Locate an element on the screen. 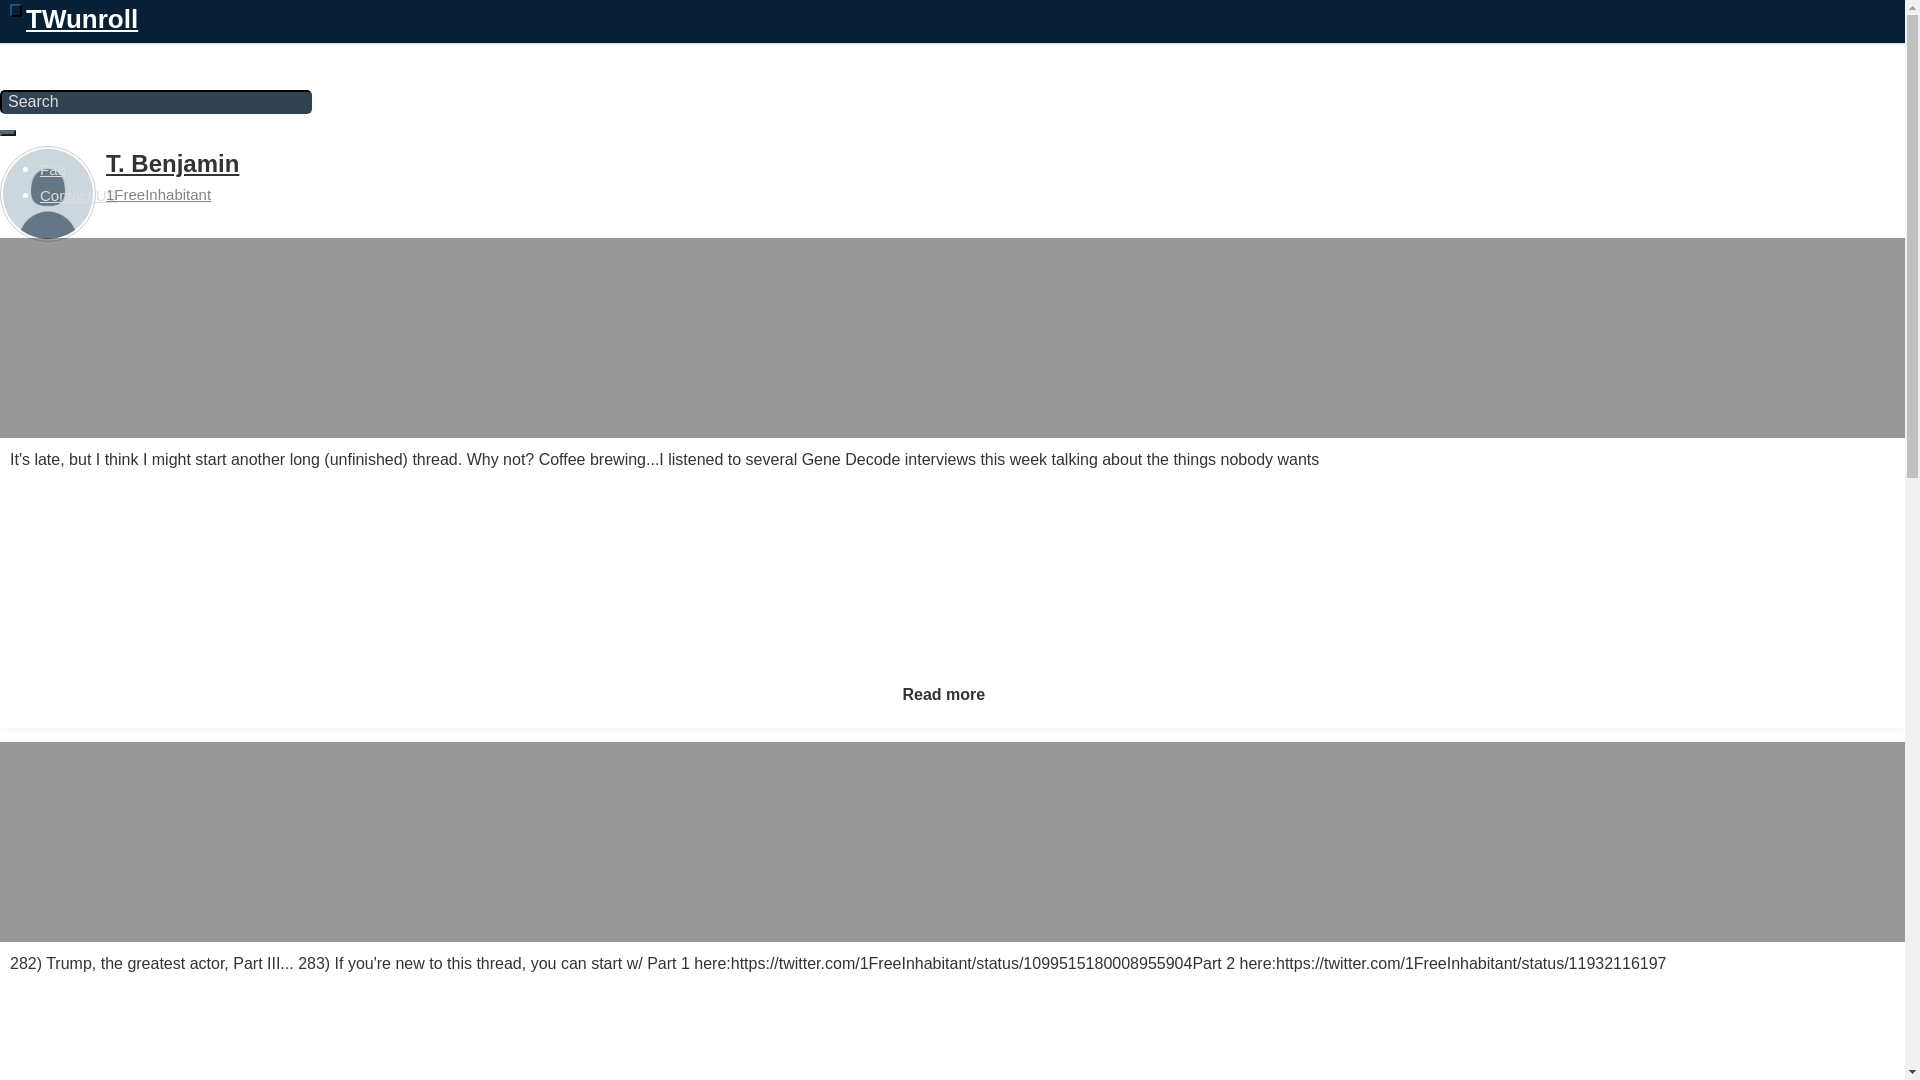  Twitter Unroll Tool is located at coordinates (69, 55).